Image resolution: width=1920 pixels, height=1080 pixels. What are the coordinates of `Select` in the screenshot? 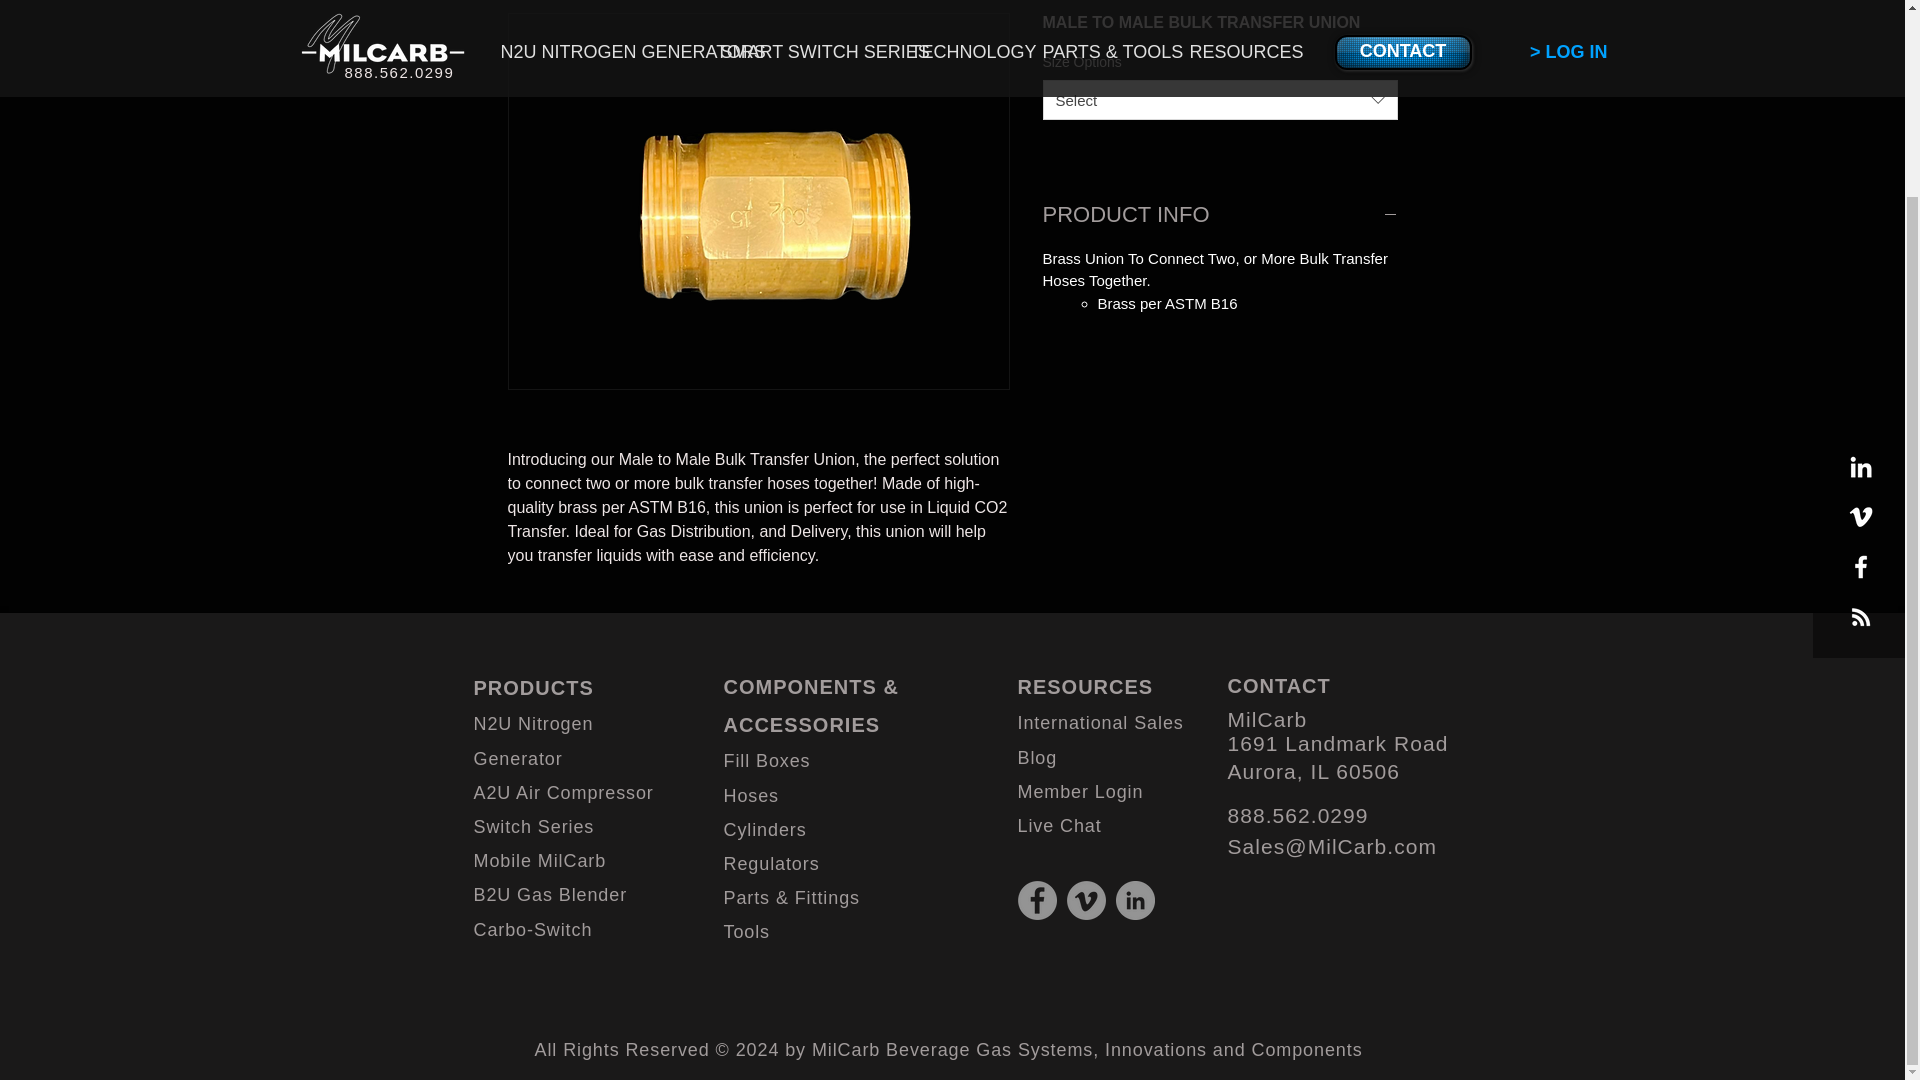 It's located at (1220, 99).